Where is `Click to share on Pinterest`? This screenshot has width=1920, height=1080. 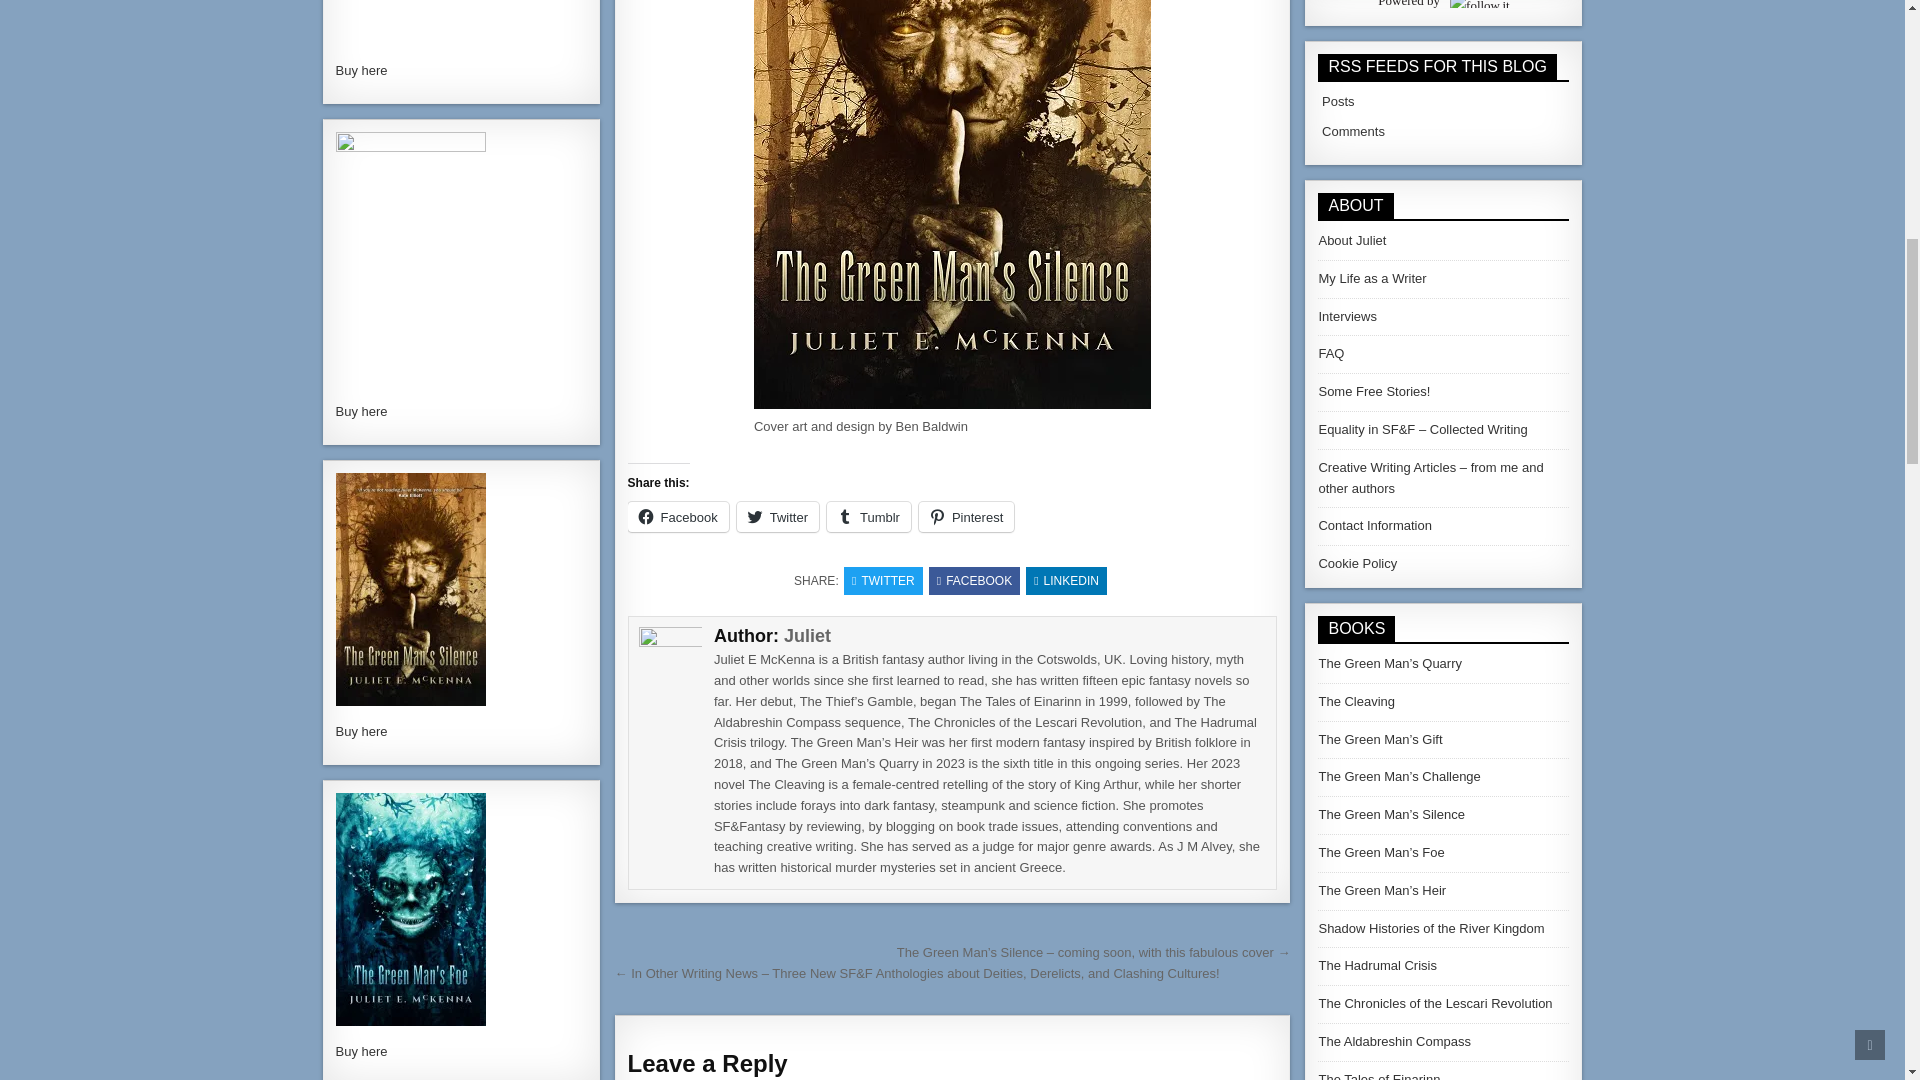 Click to share on Pinterest is located at coordinates (966, 517).